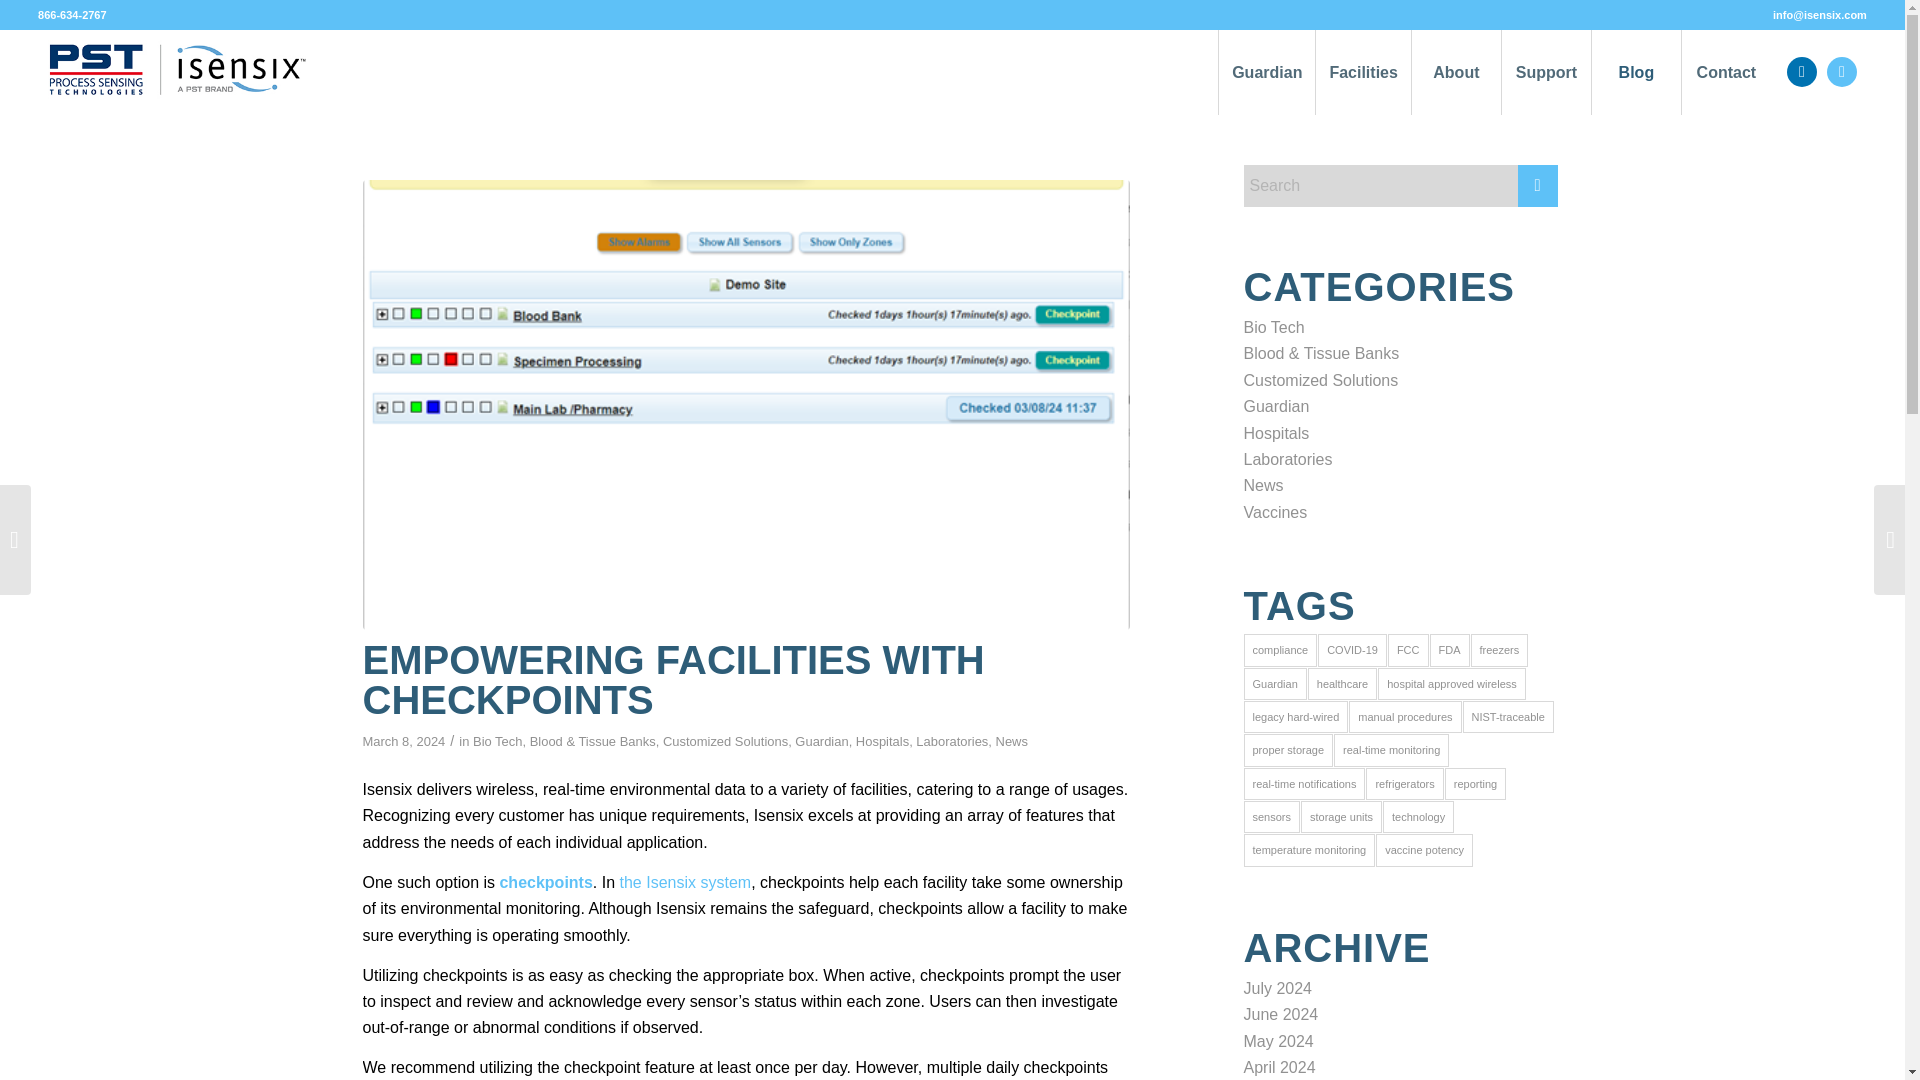 The width and height of the screenshot is (1920, 1080). I want to click on News, so click(1012, 742).